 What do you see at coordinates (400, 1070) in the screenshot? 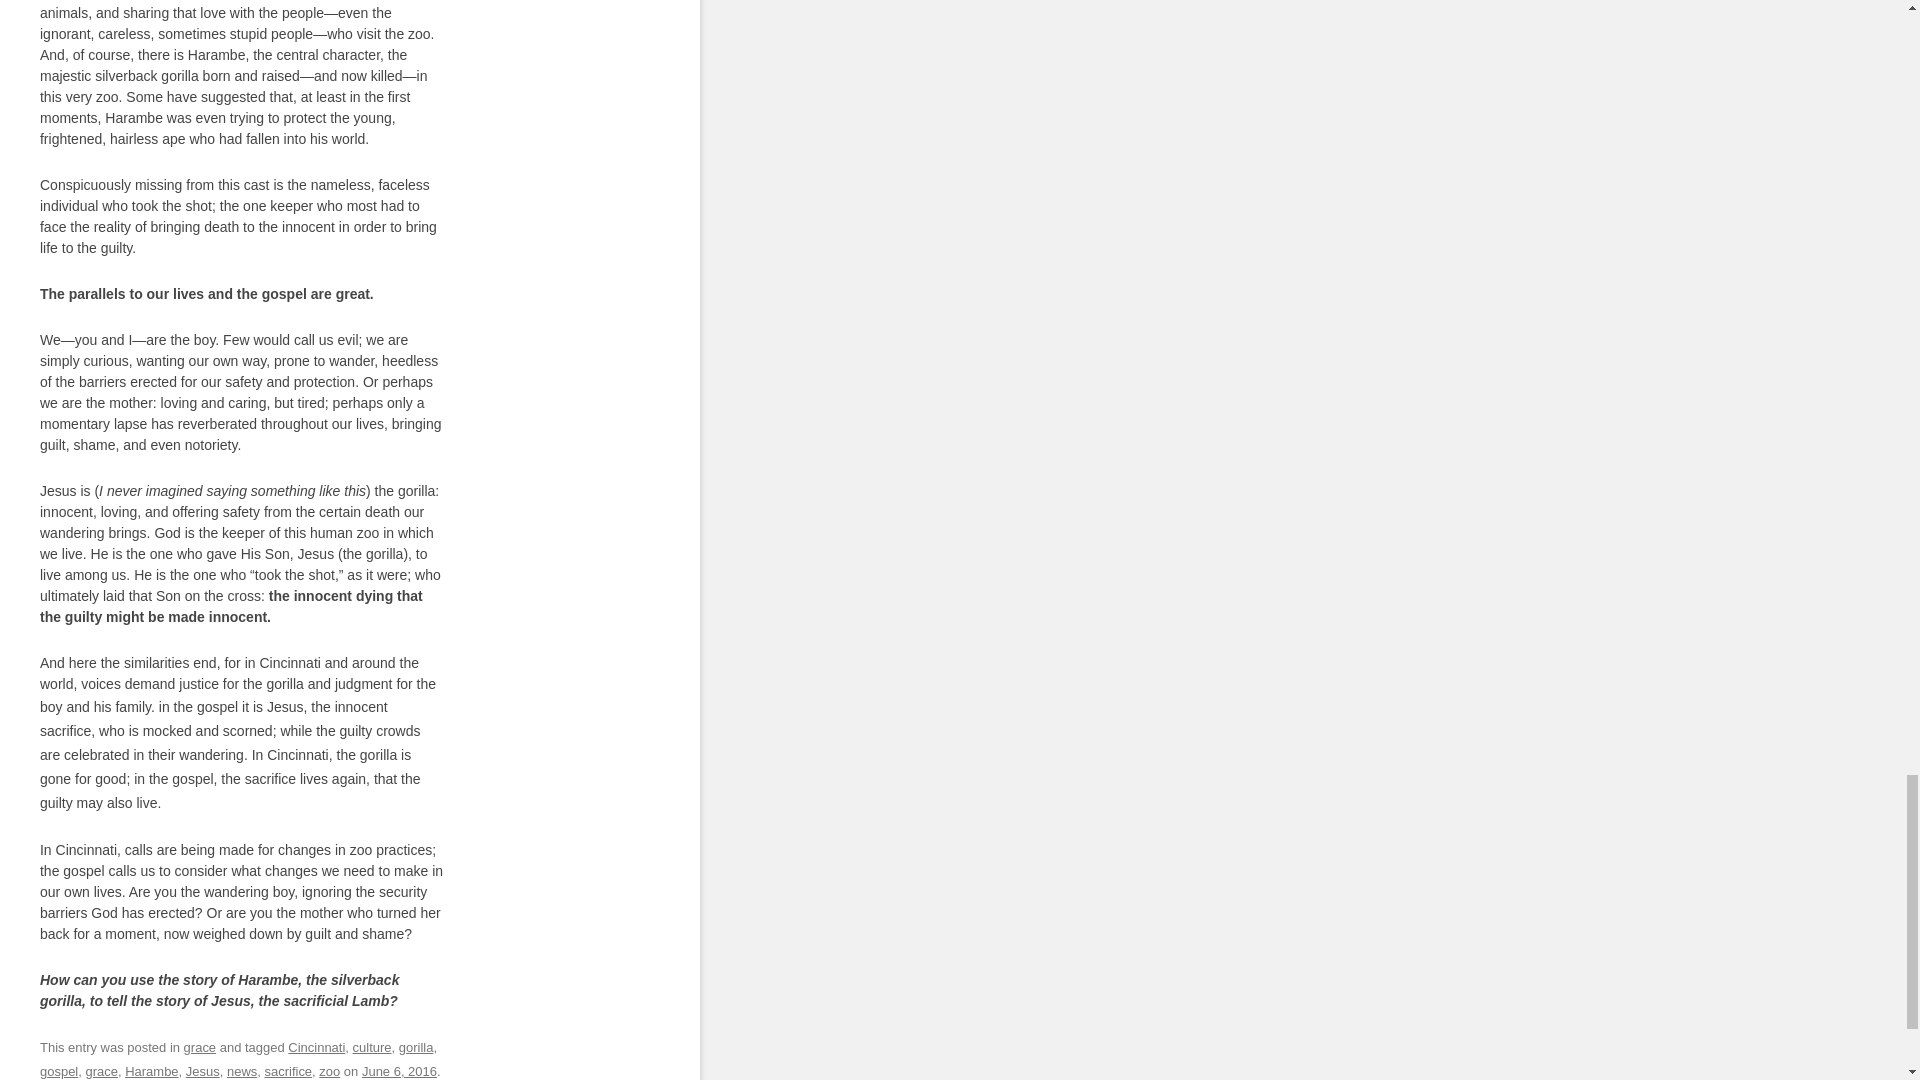
I see `9:09 am` at bounding box center [400, 1070].